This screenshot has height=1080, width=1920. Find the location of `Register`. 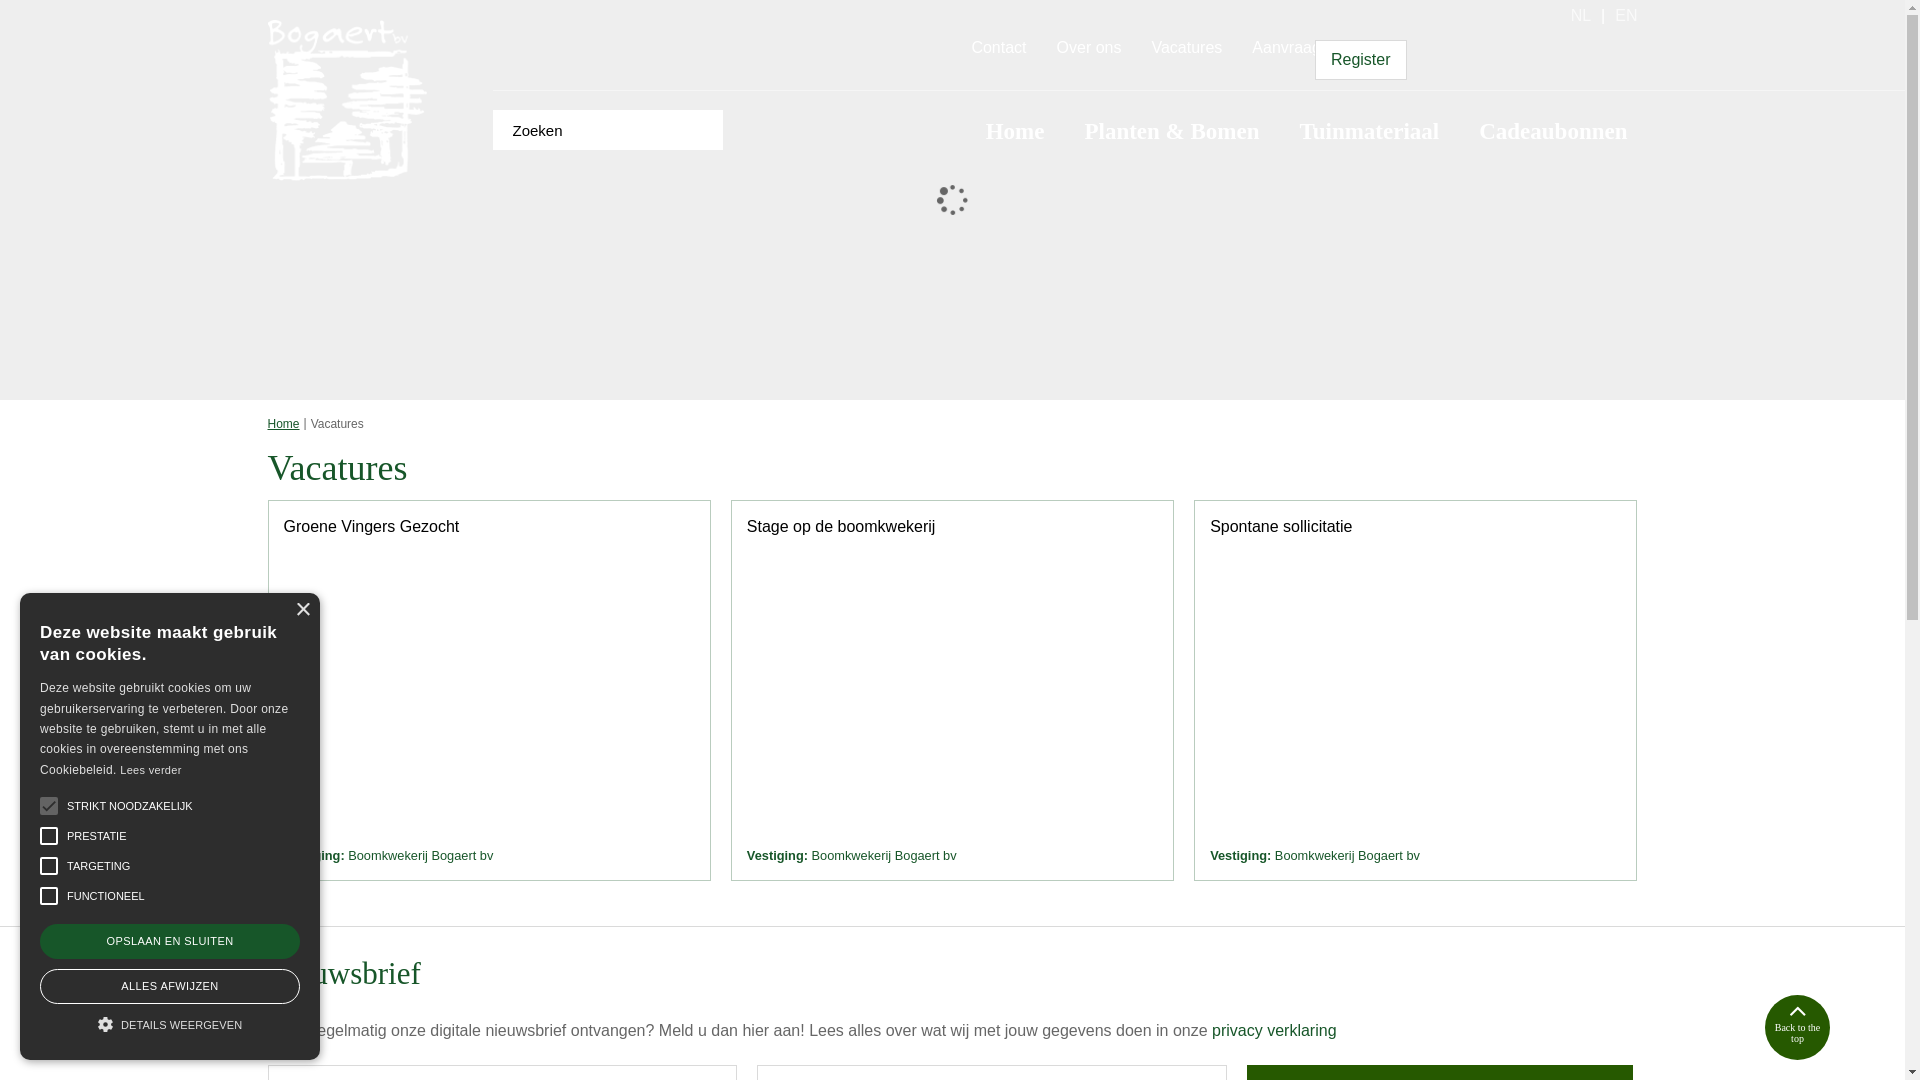

Register is located at coordinates (1361, 60).